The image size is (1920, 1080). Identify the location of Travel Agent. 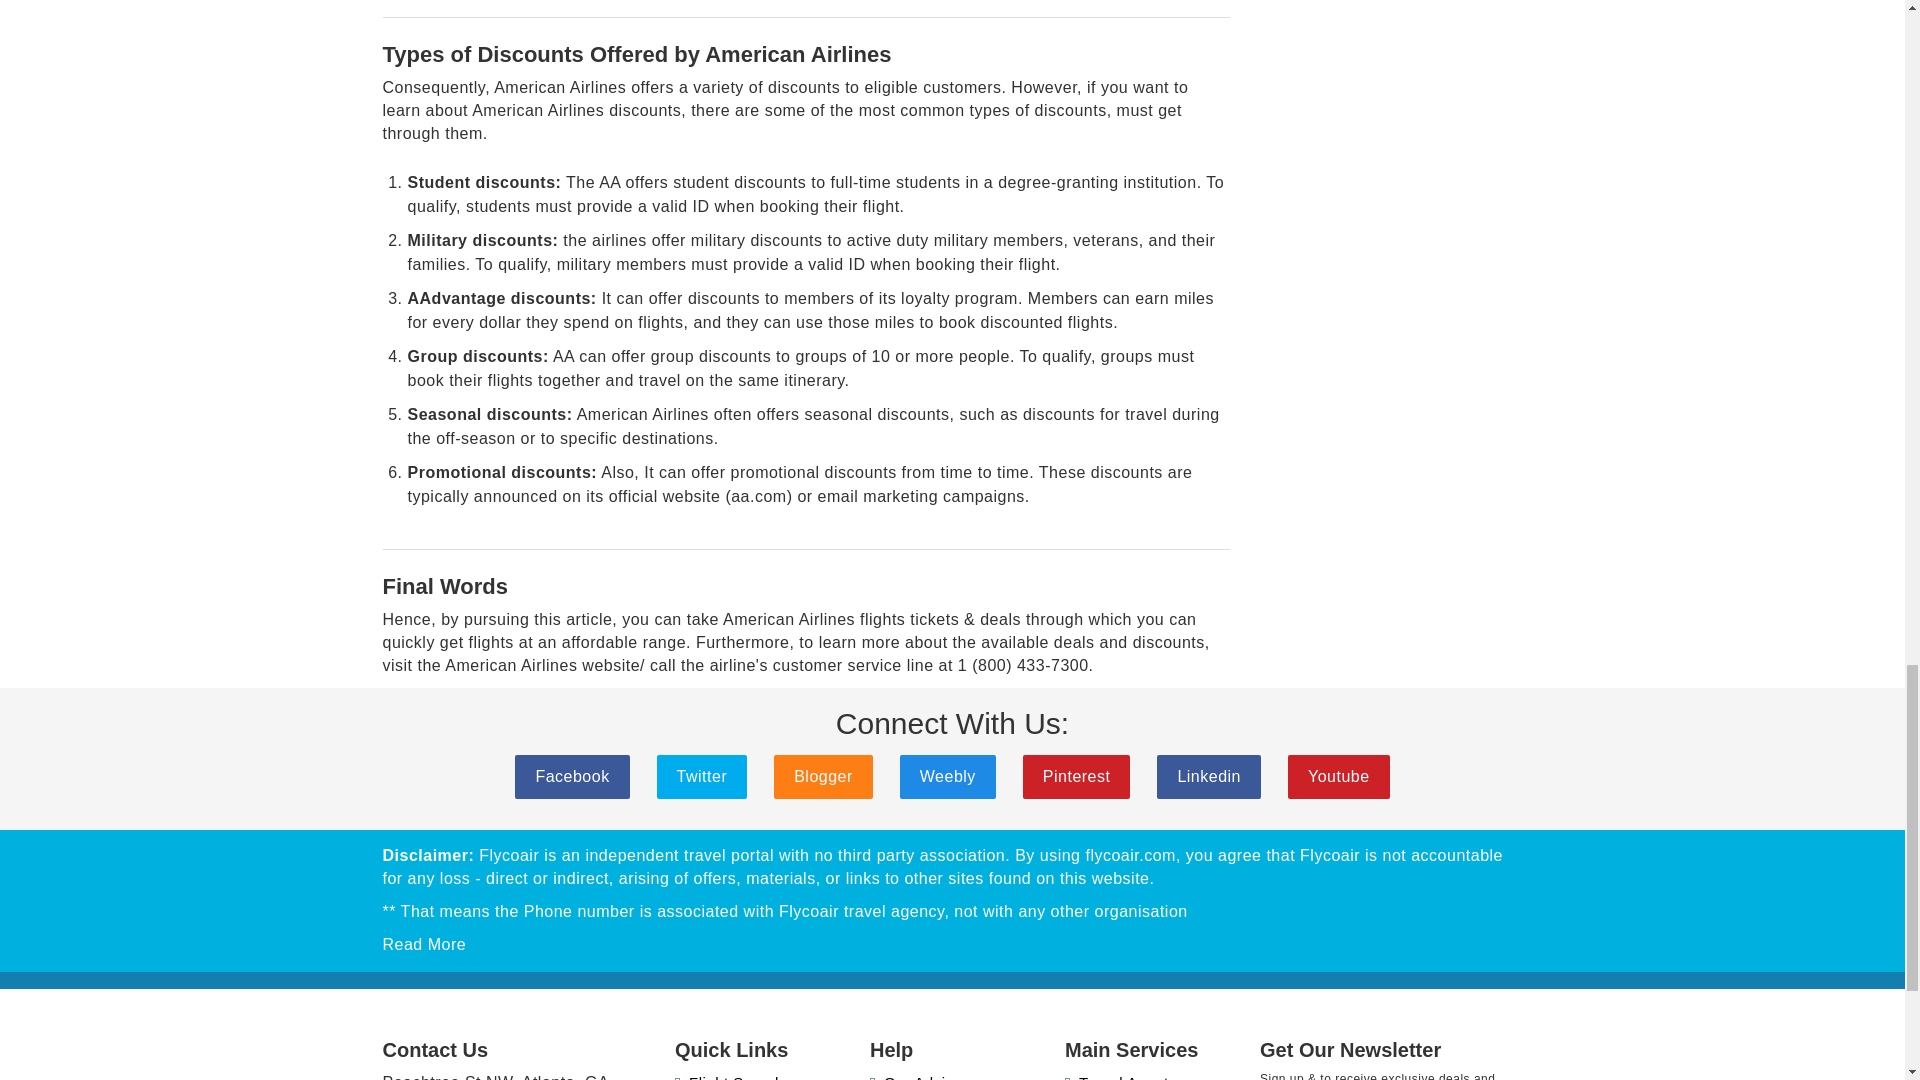
(1117, 1076).